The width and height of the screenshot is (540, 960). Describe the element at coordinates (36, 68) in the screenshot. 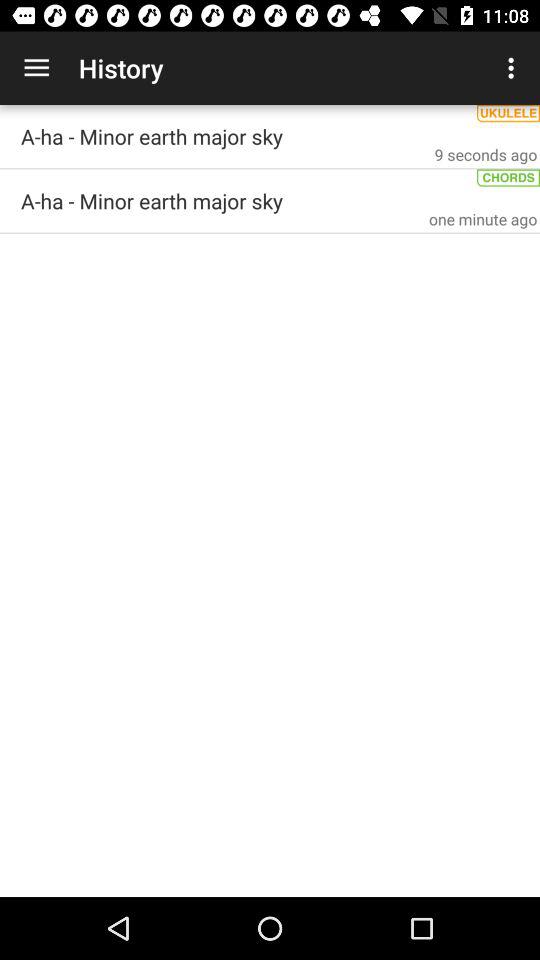

I see `select the item above a ha minor item` at that location.